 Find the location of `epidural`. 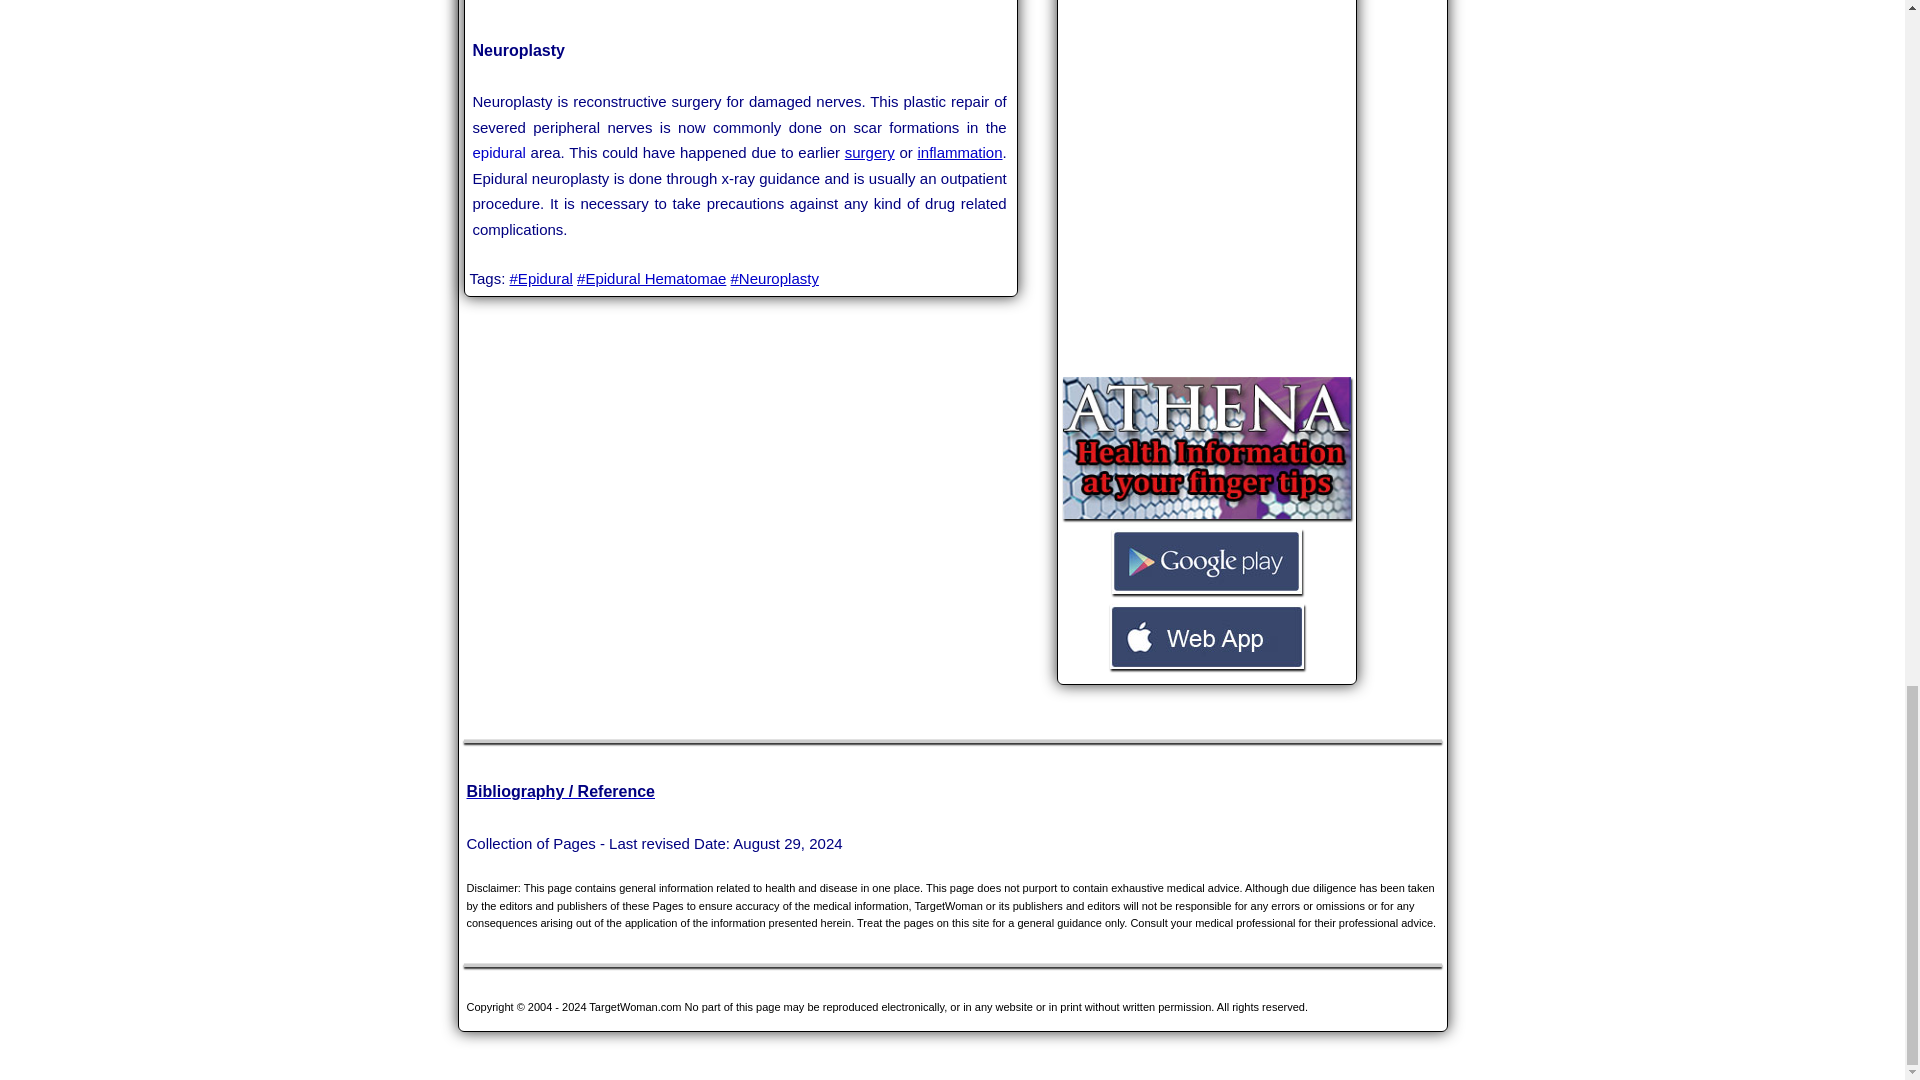

epidural is located at coordinates (498, 152).